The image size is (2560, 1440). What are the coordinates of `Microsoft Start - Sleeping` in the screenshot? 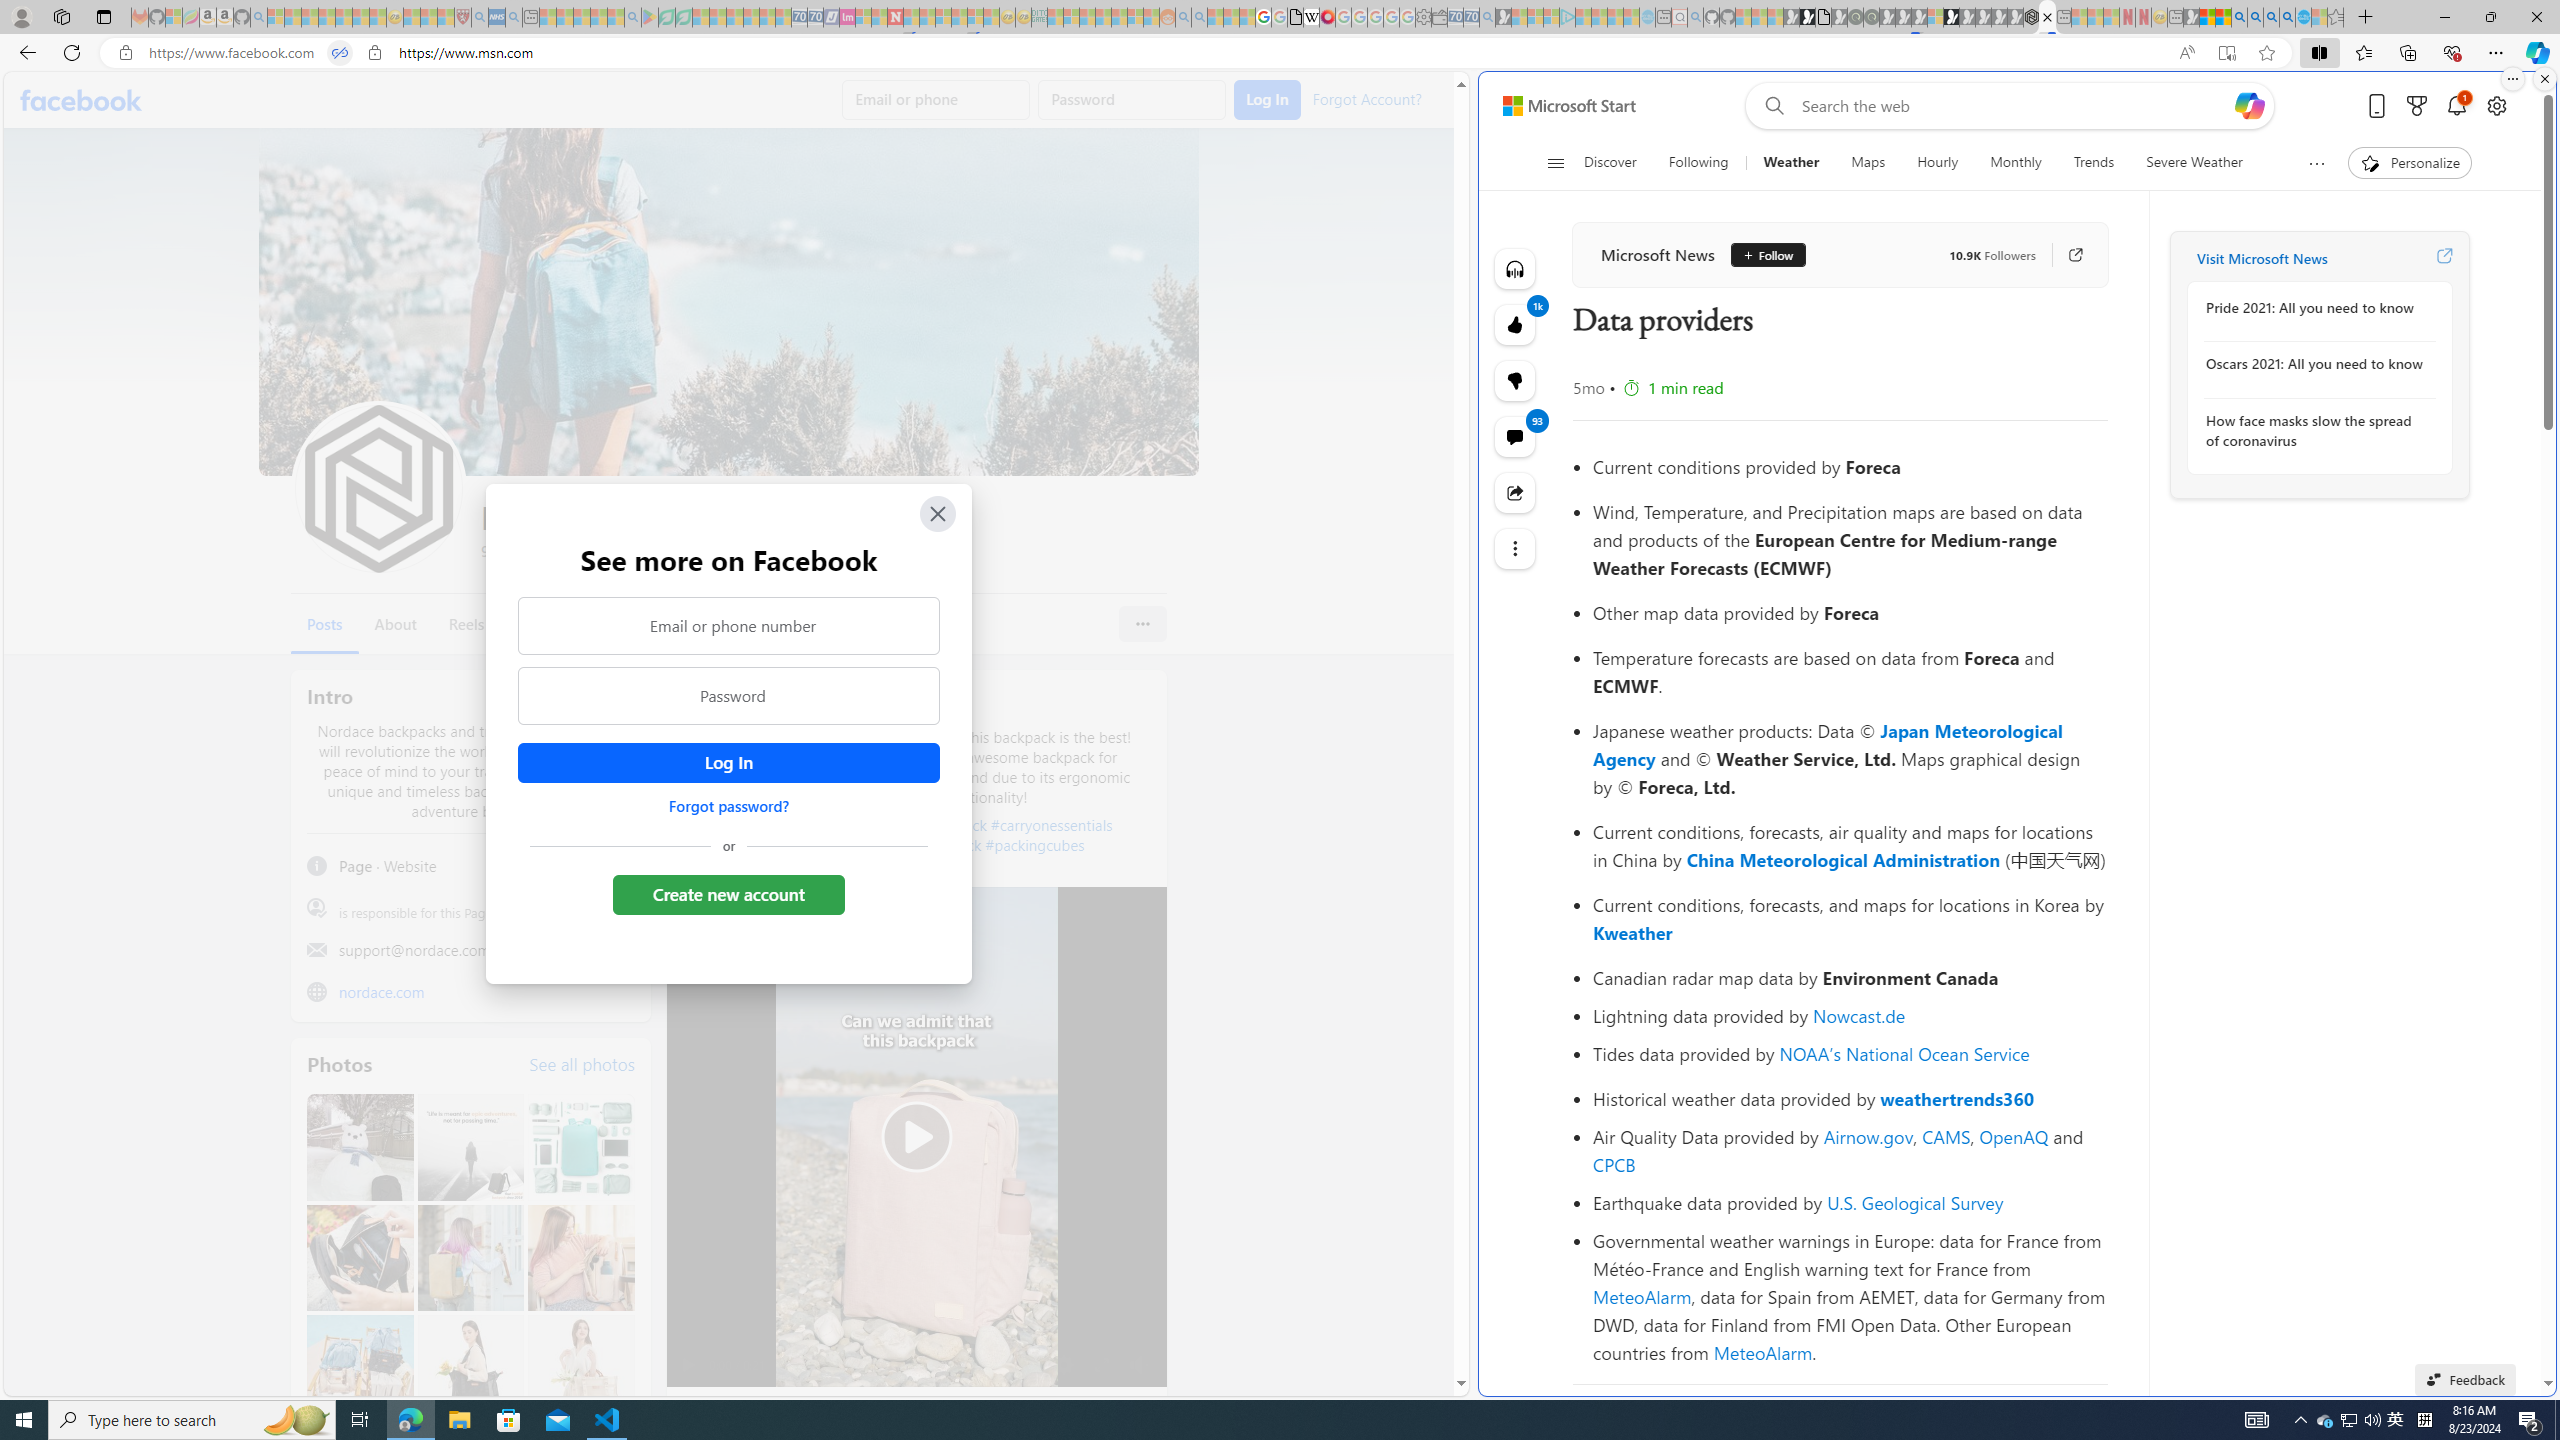 It's located at (1616, 17).